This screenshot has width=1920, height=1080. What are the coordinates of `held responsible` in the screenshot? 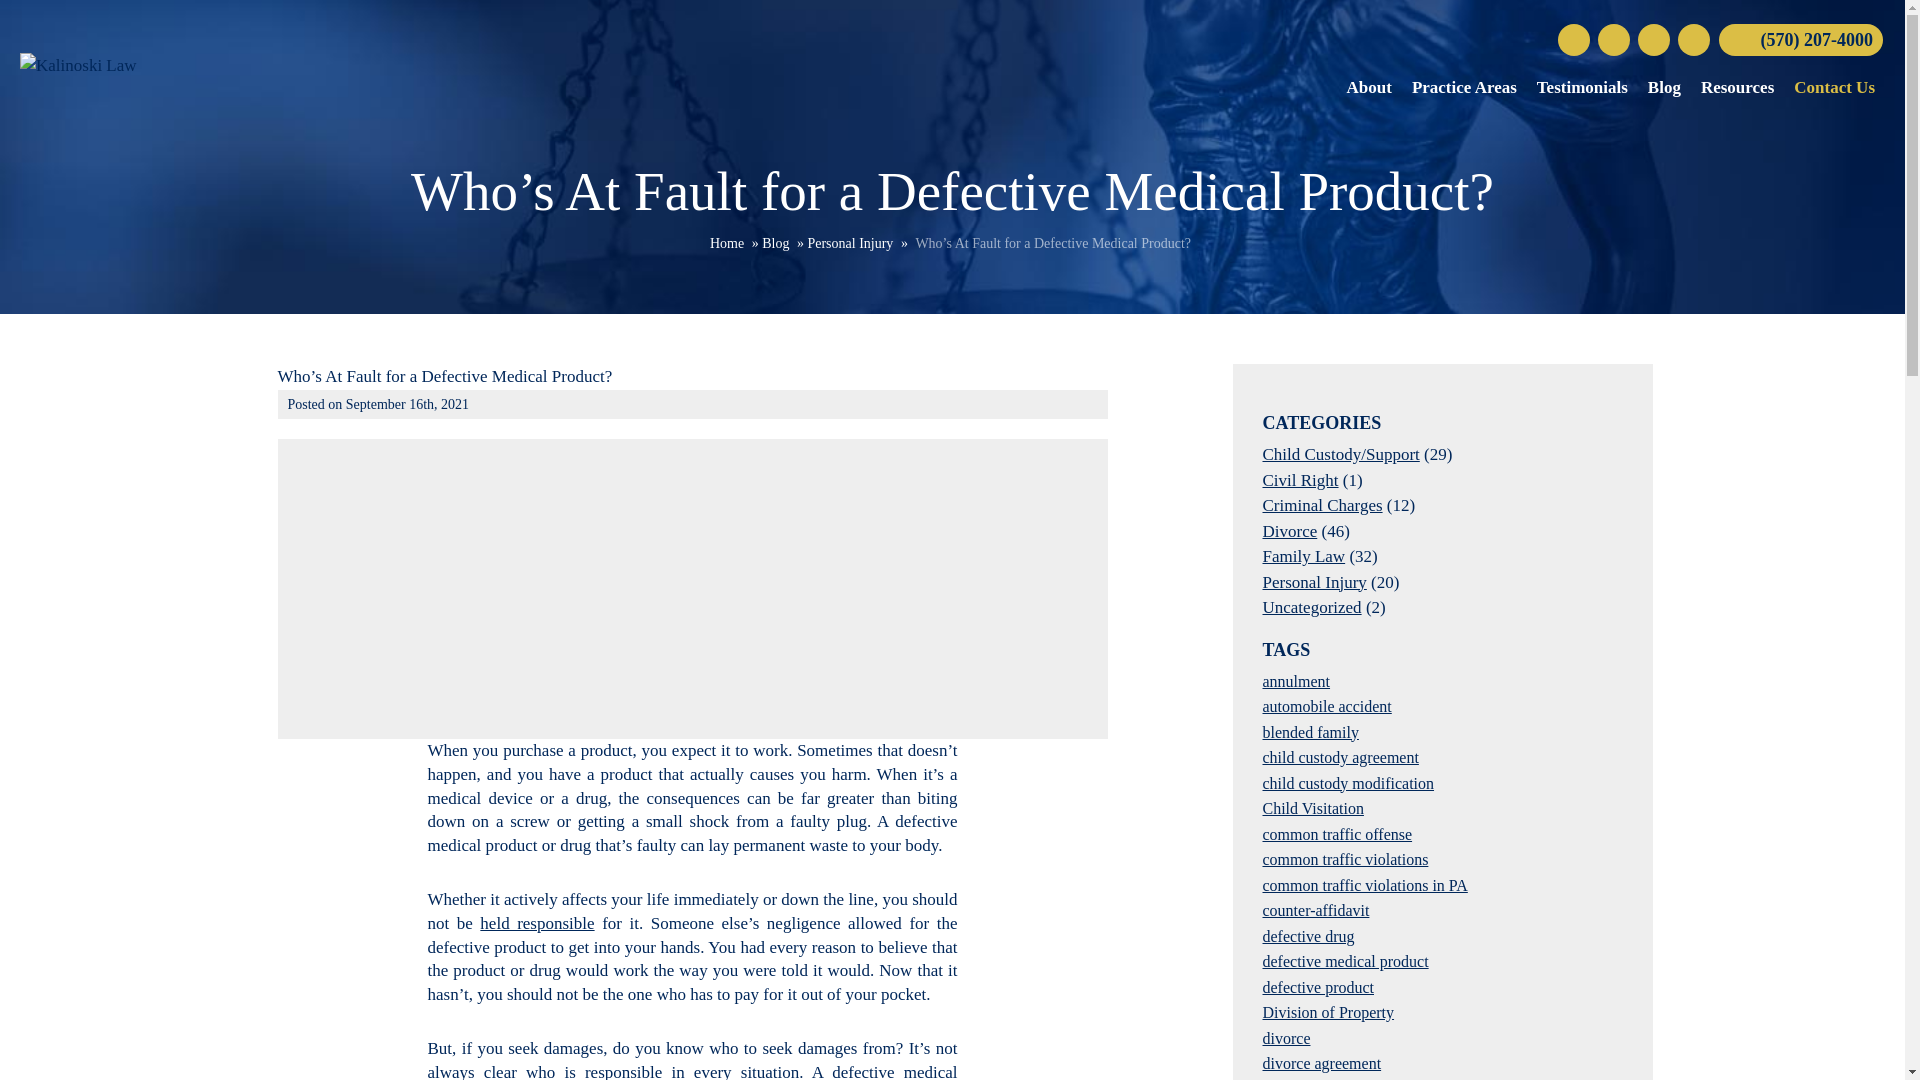 It's located at (536, 923).